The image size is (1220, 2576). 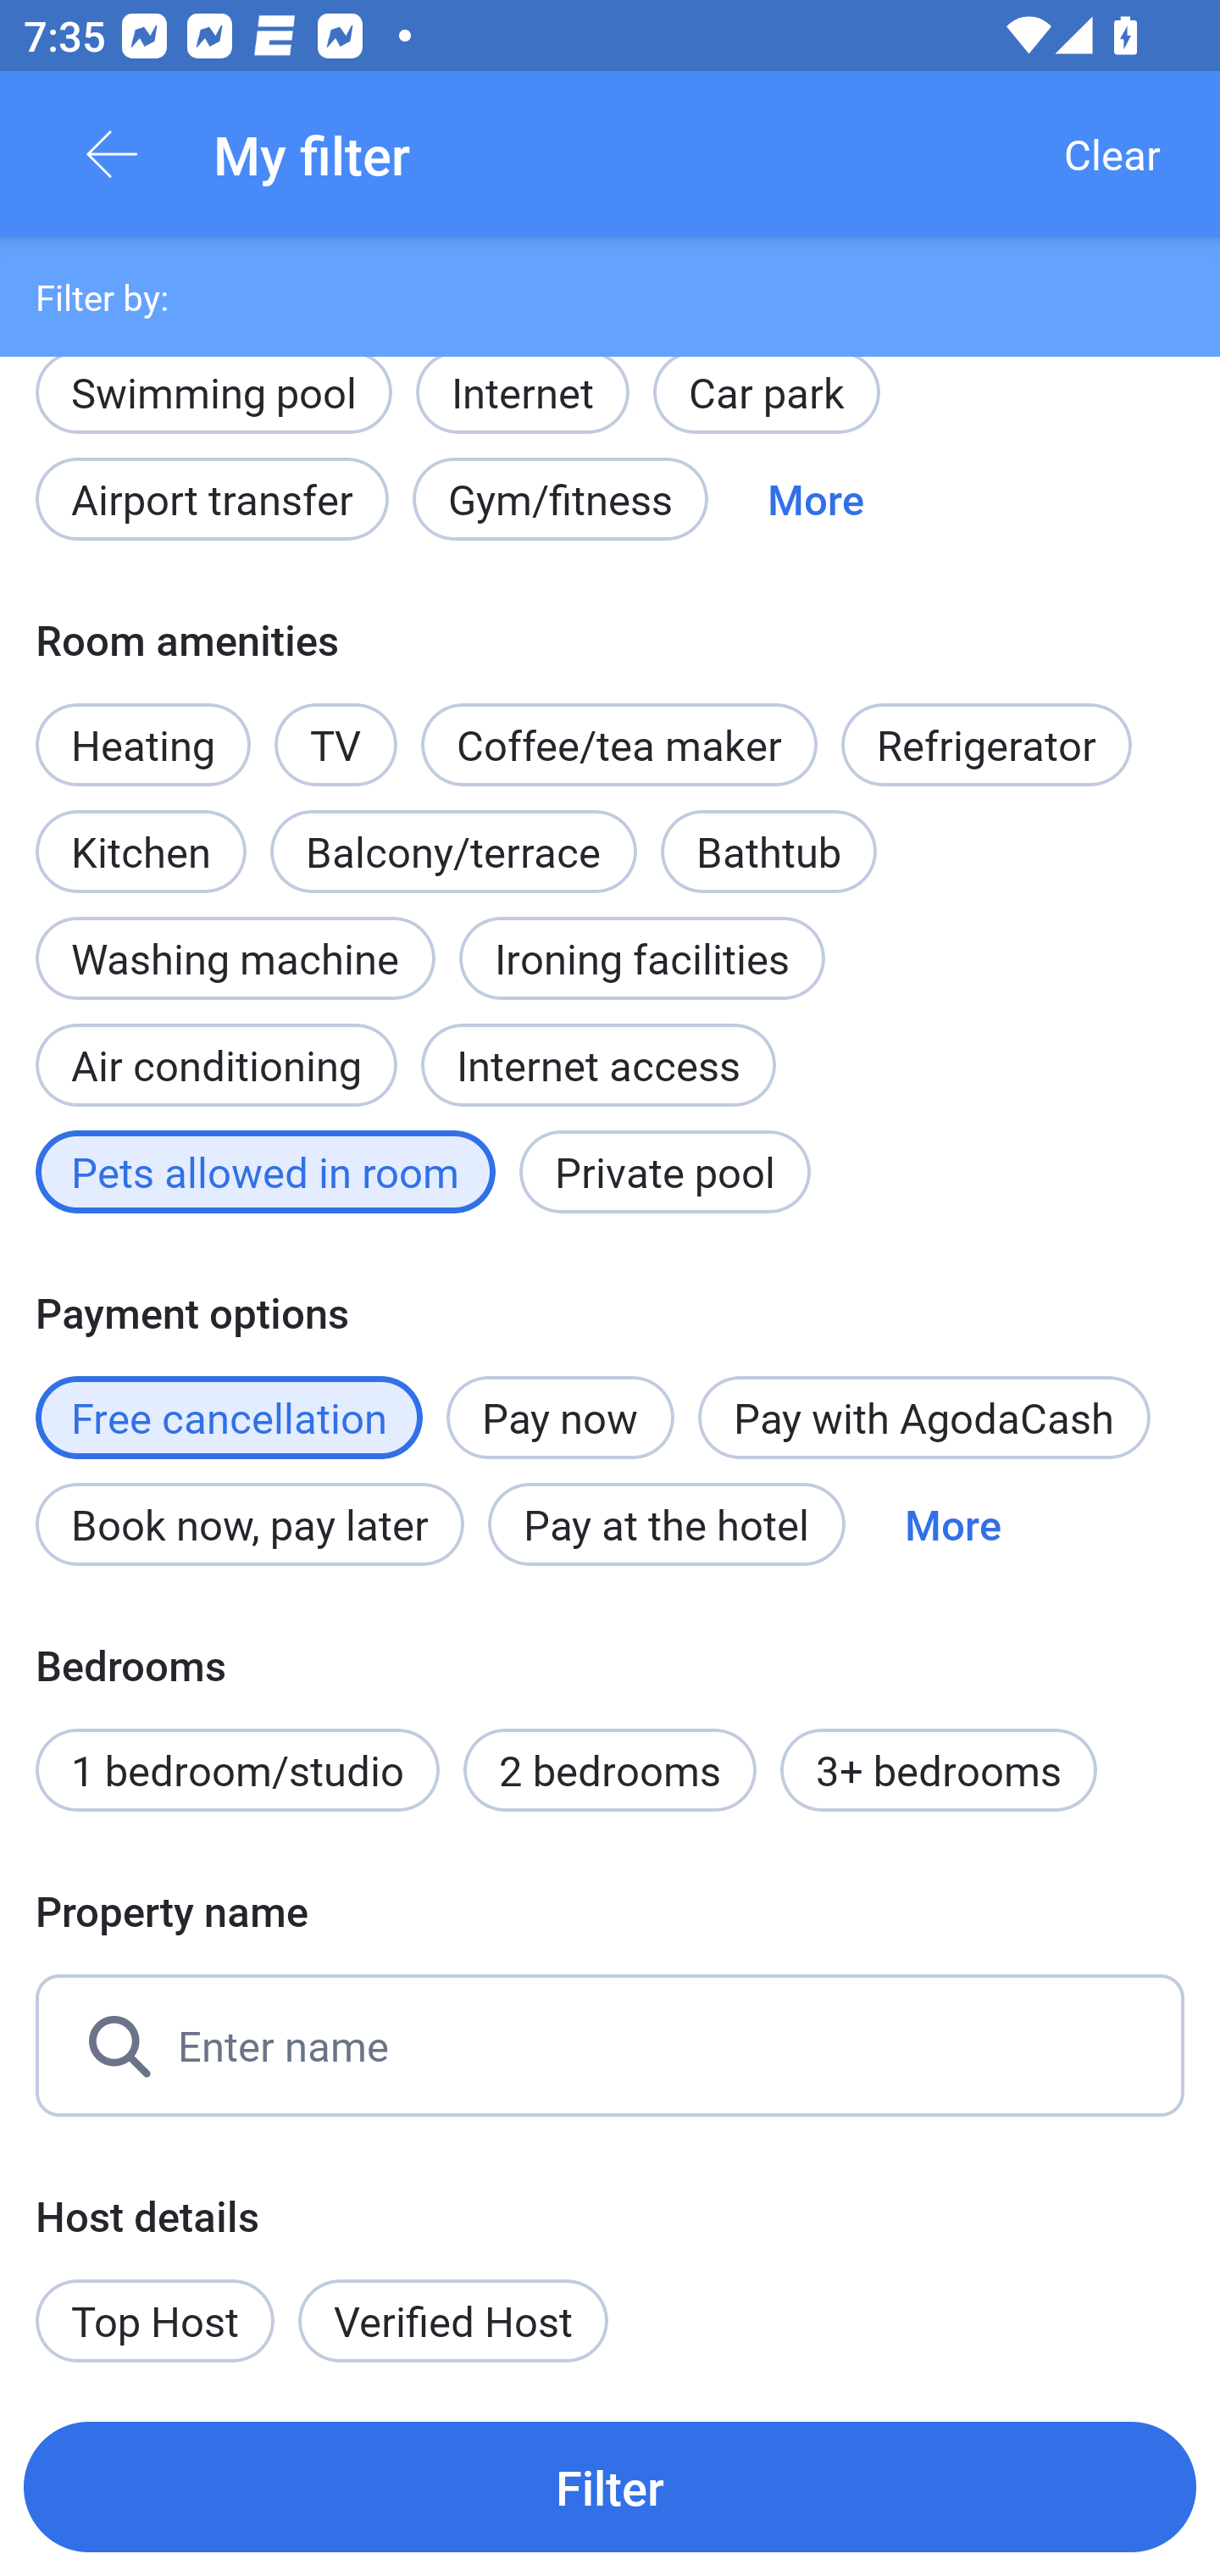 I want to click on Airport transfer, so click(x=212, y=498).